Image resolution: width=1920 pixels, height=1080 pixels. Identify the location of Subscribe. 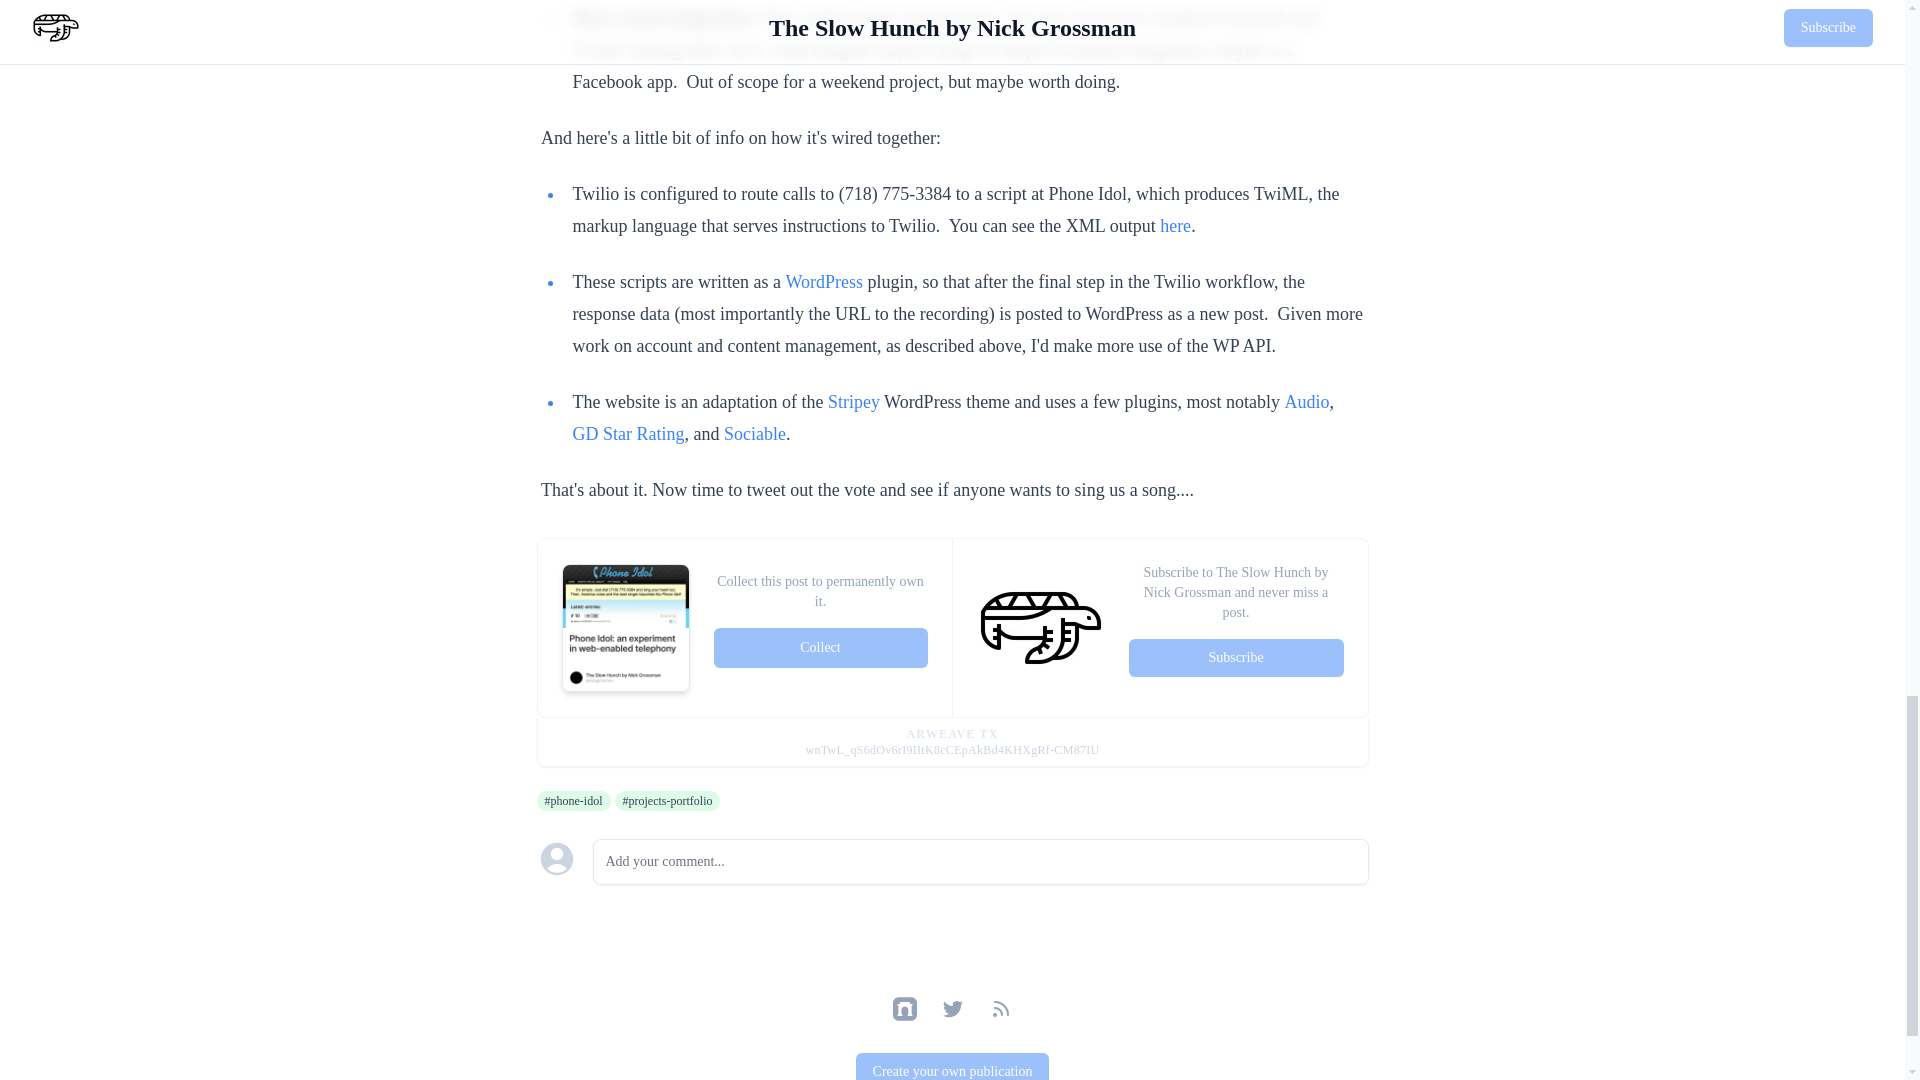
(1235, 658).